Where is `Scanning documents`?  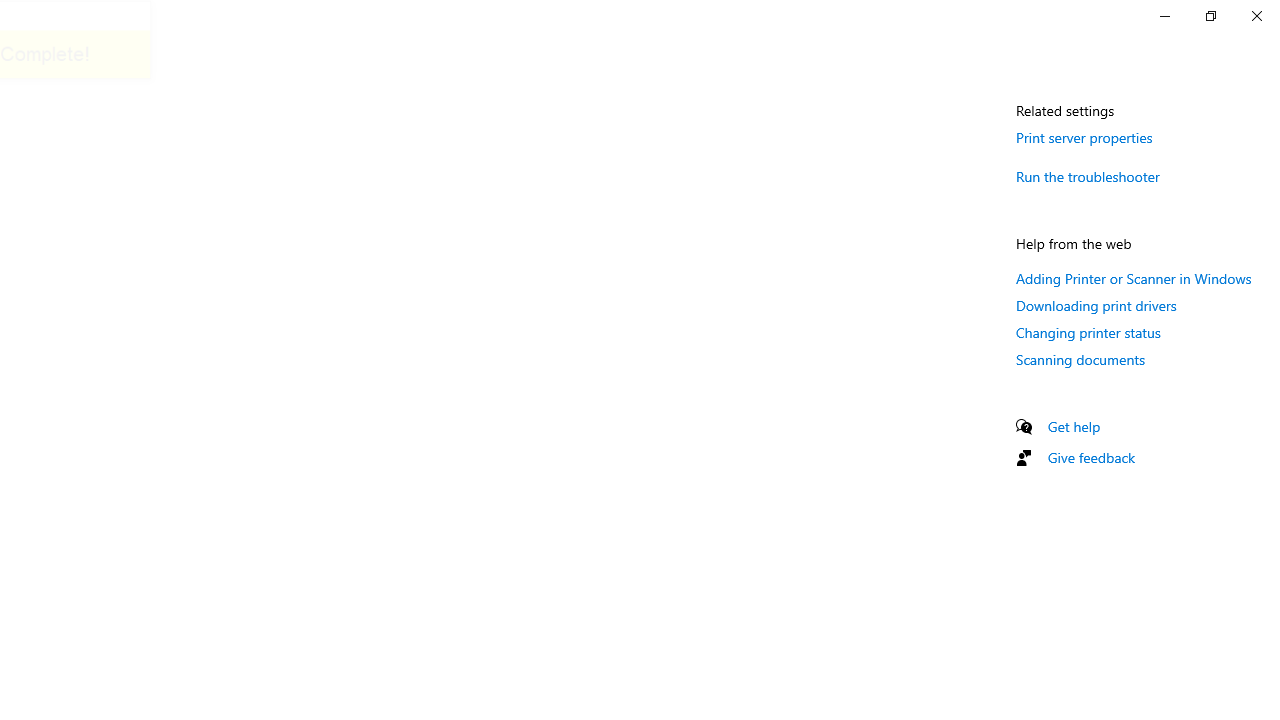
Scanning documents is located at coordinates (1080, 358).